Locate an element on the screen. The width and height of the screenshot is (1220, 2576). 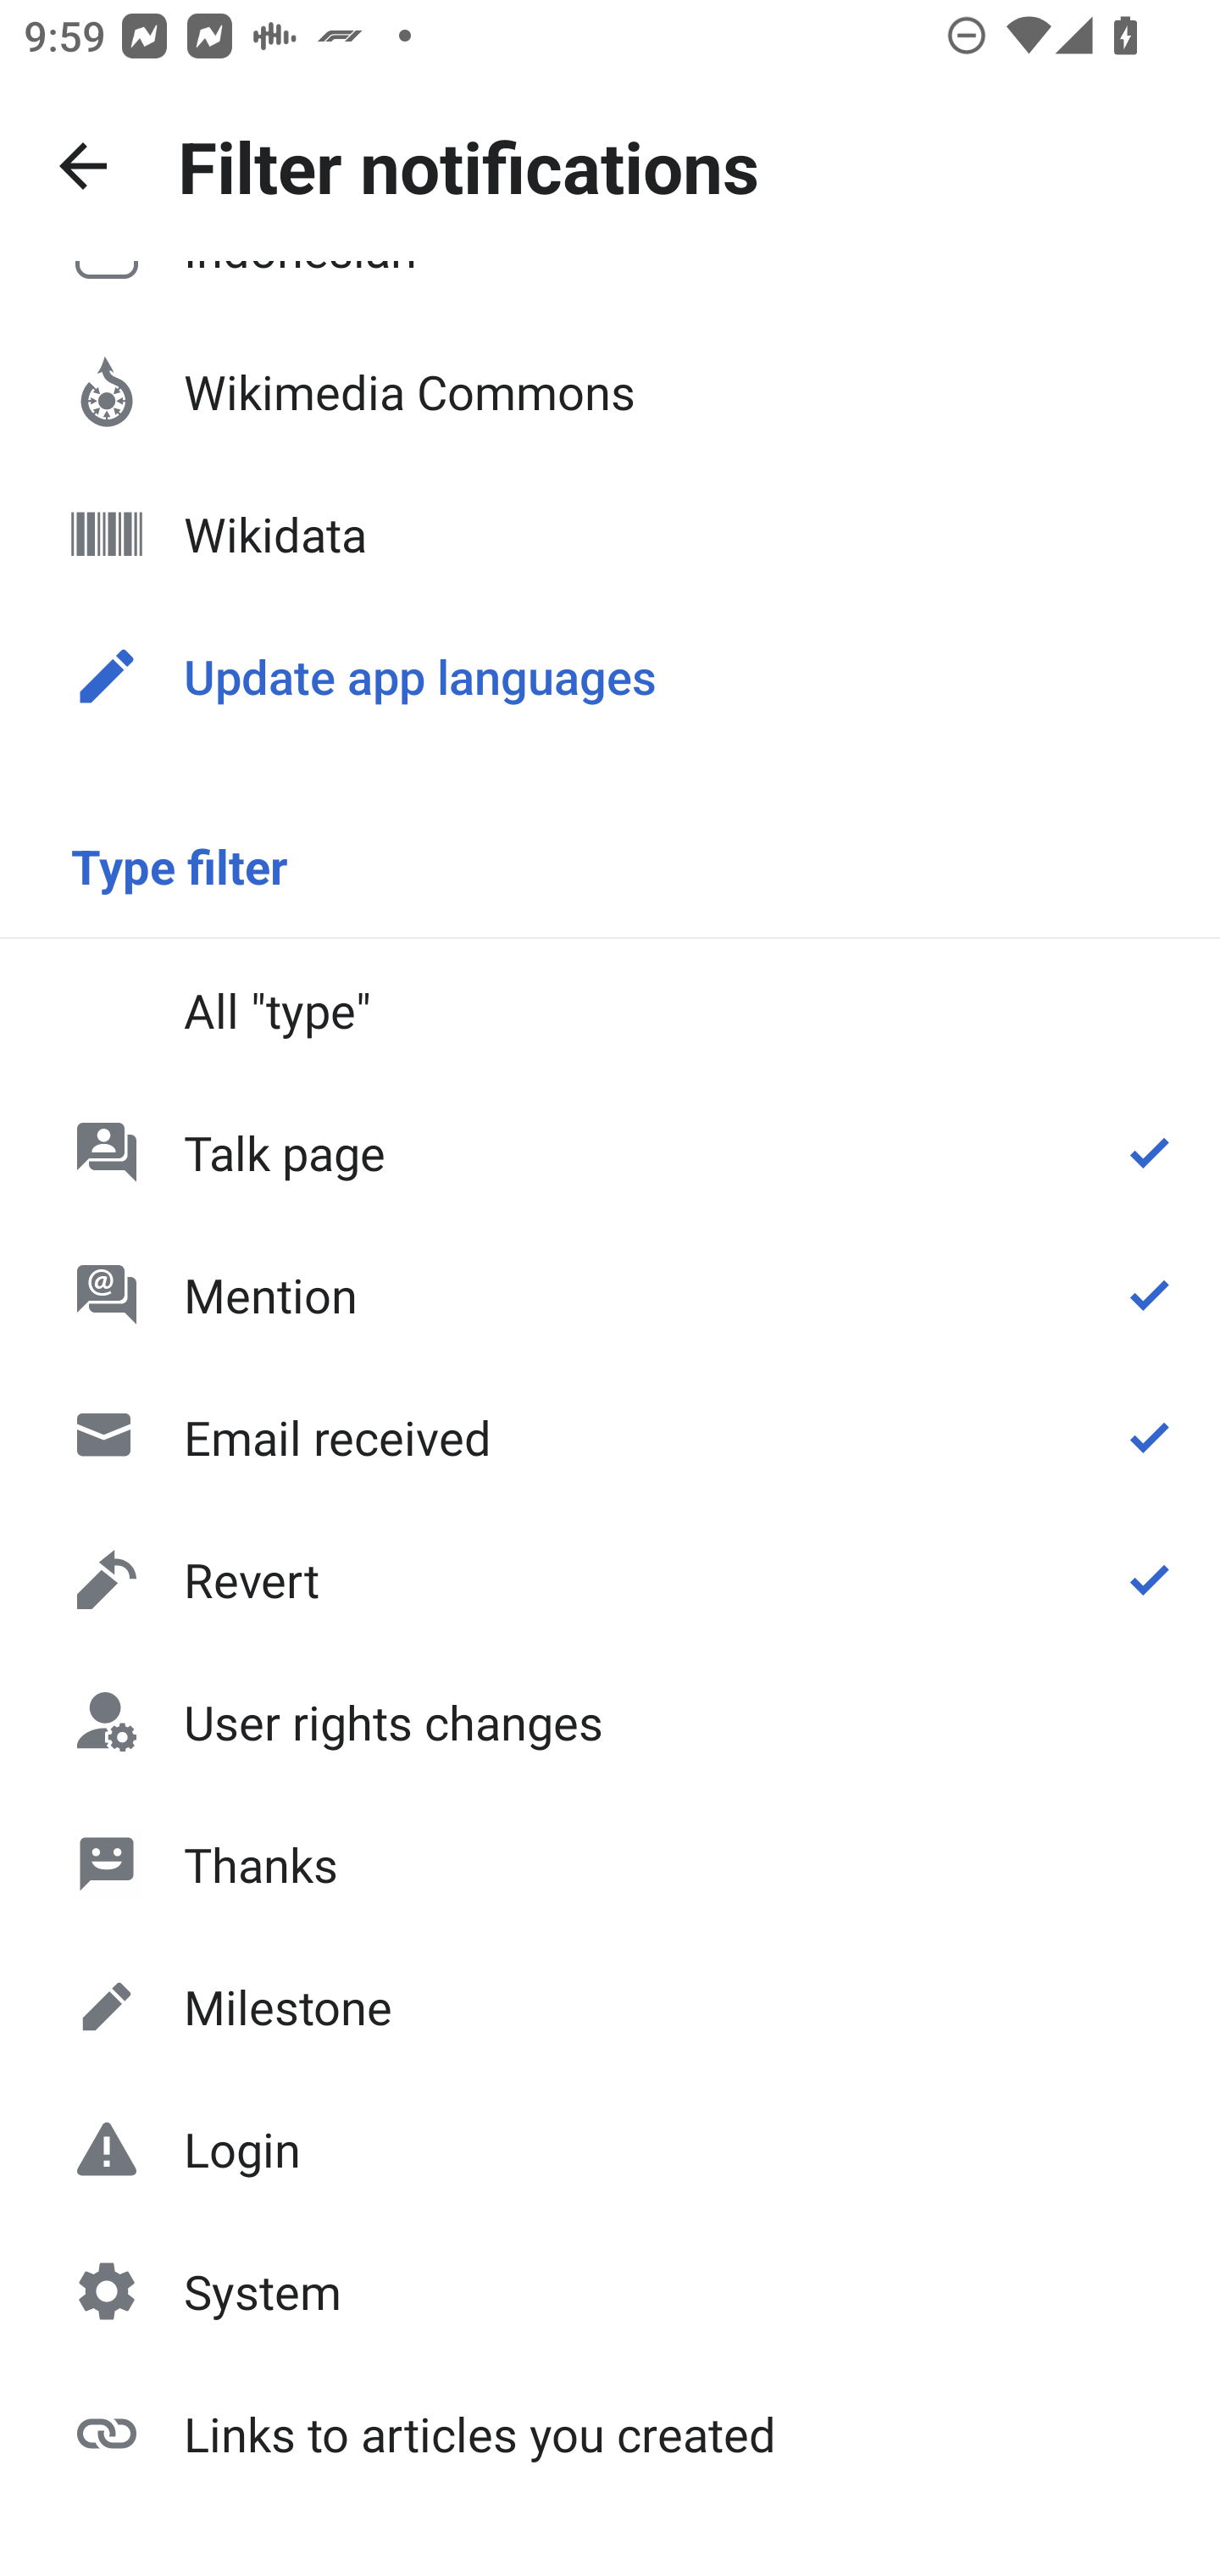
Thanks is located at coordinates (610, 1863).